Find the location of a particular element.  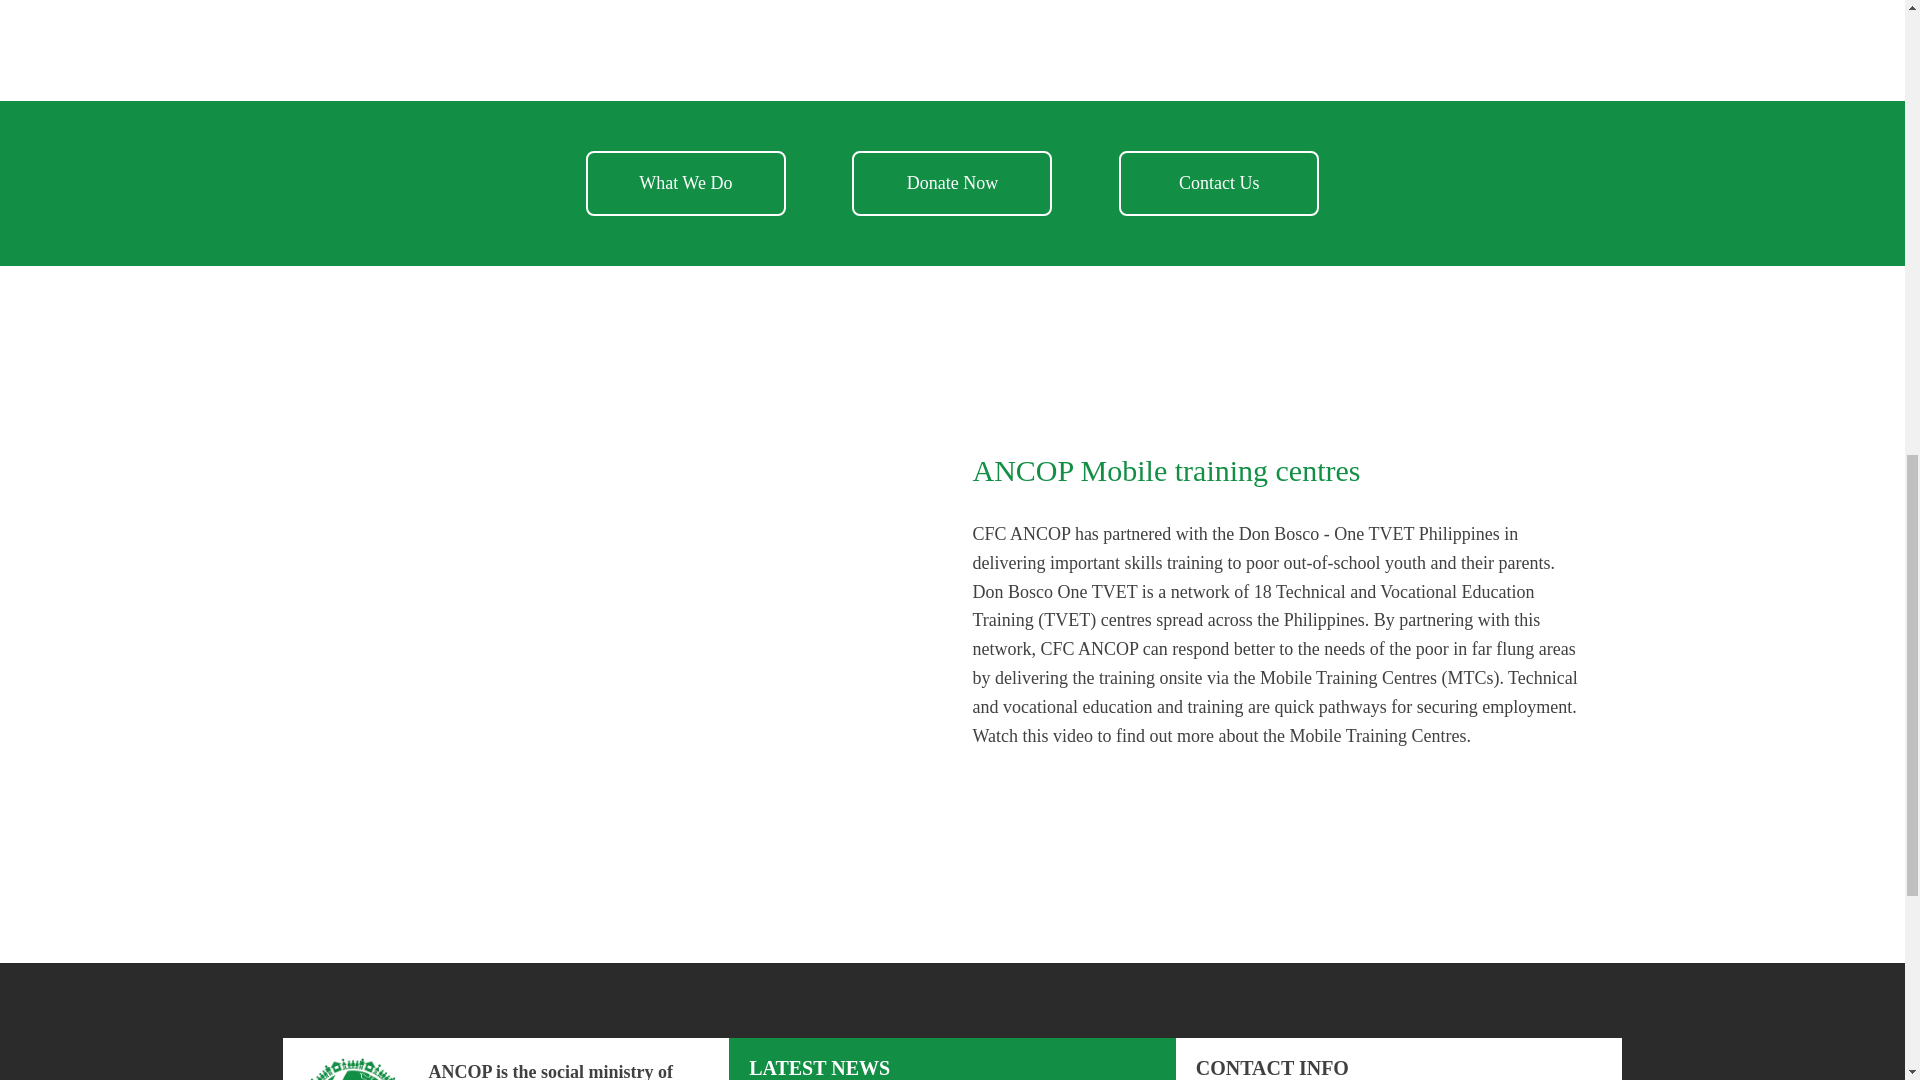

What We Do is located at coordinates (685, 184).